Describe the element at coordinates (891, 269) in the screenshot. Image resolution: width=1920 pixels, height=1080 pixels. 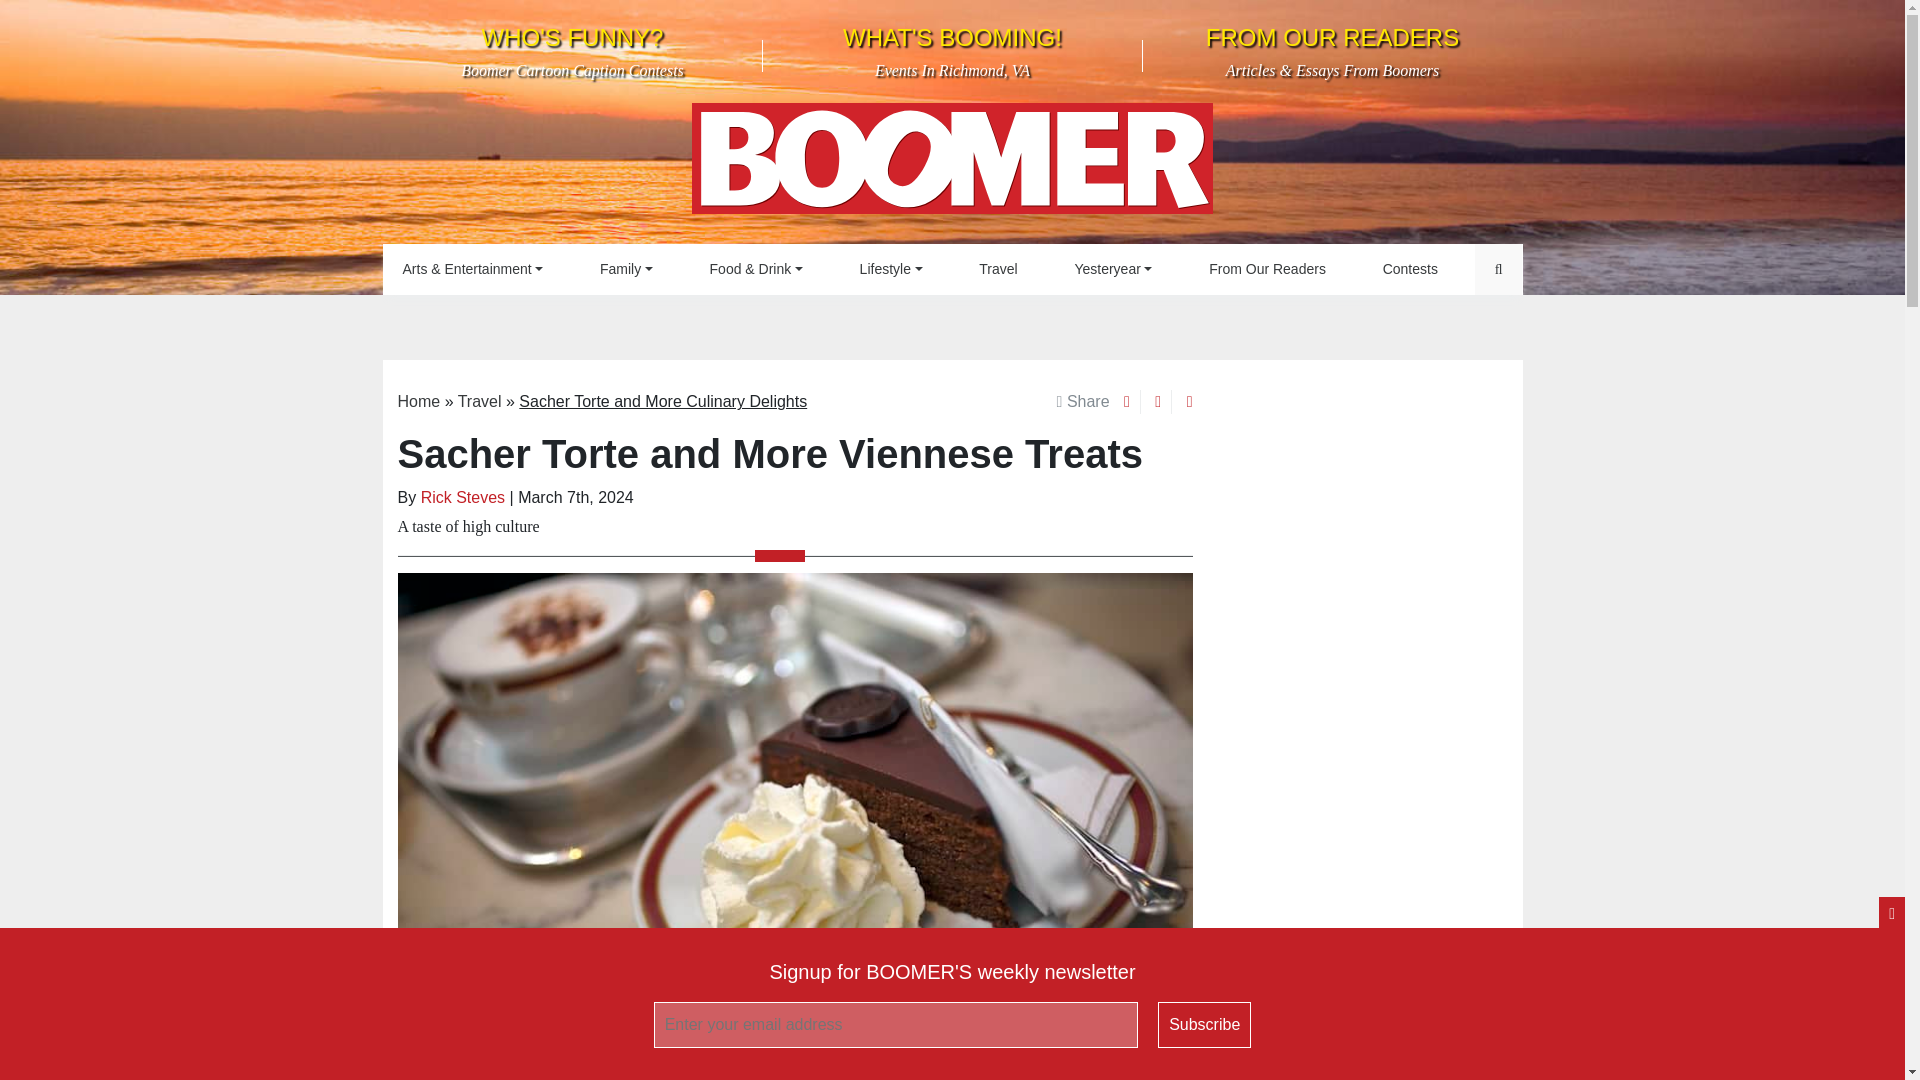
I see `Lifestyle` at that location.